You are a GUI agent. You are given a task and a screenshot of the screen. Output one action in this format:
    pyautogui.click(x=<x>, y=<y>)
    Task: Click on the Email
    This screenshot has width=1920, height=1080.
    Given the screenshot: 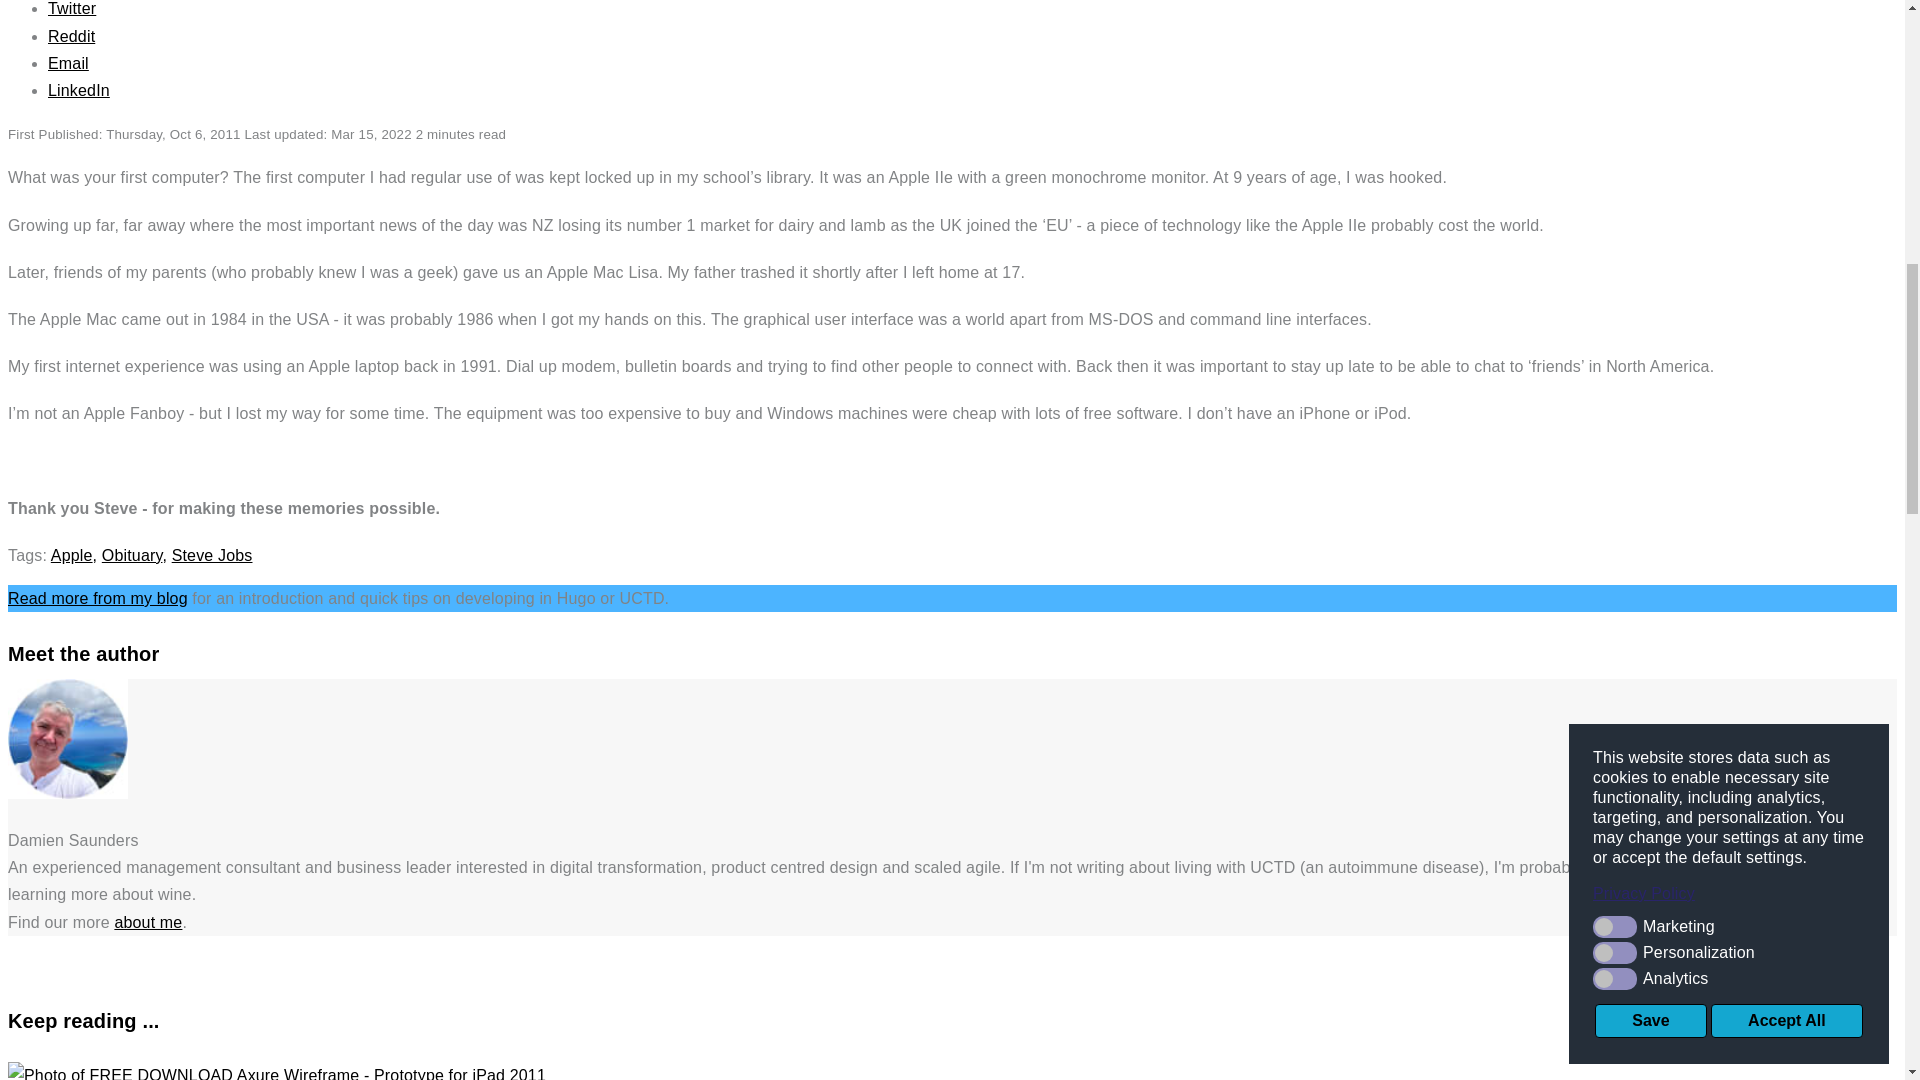 What is the action you would take?
    pyautogui.click(x=68, y=64)
    